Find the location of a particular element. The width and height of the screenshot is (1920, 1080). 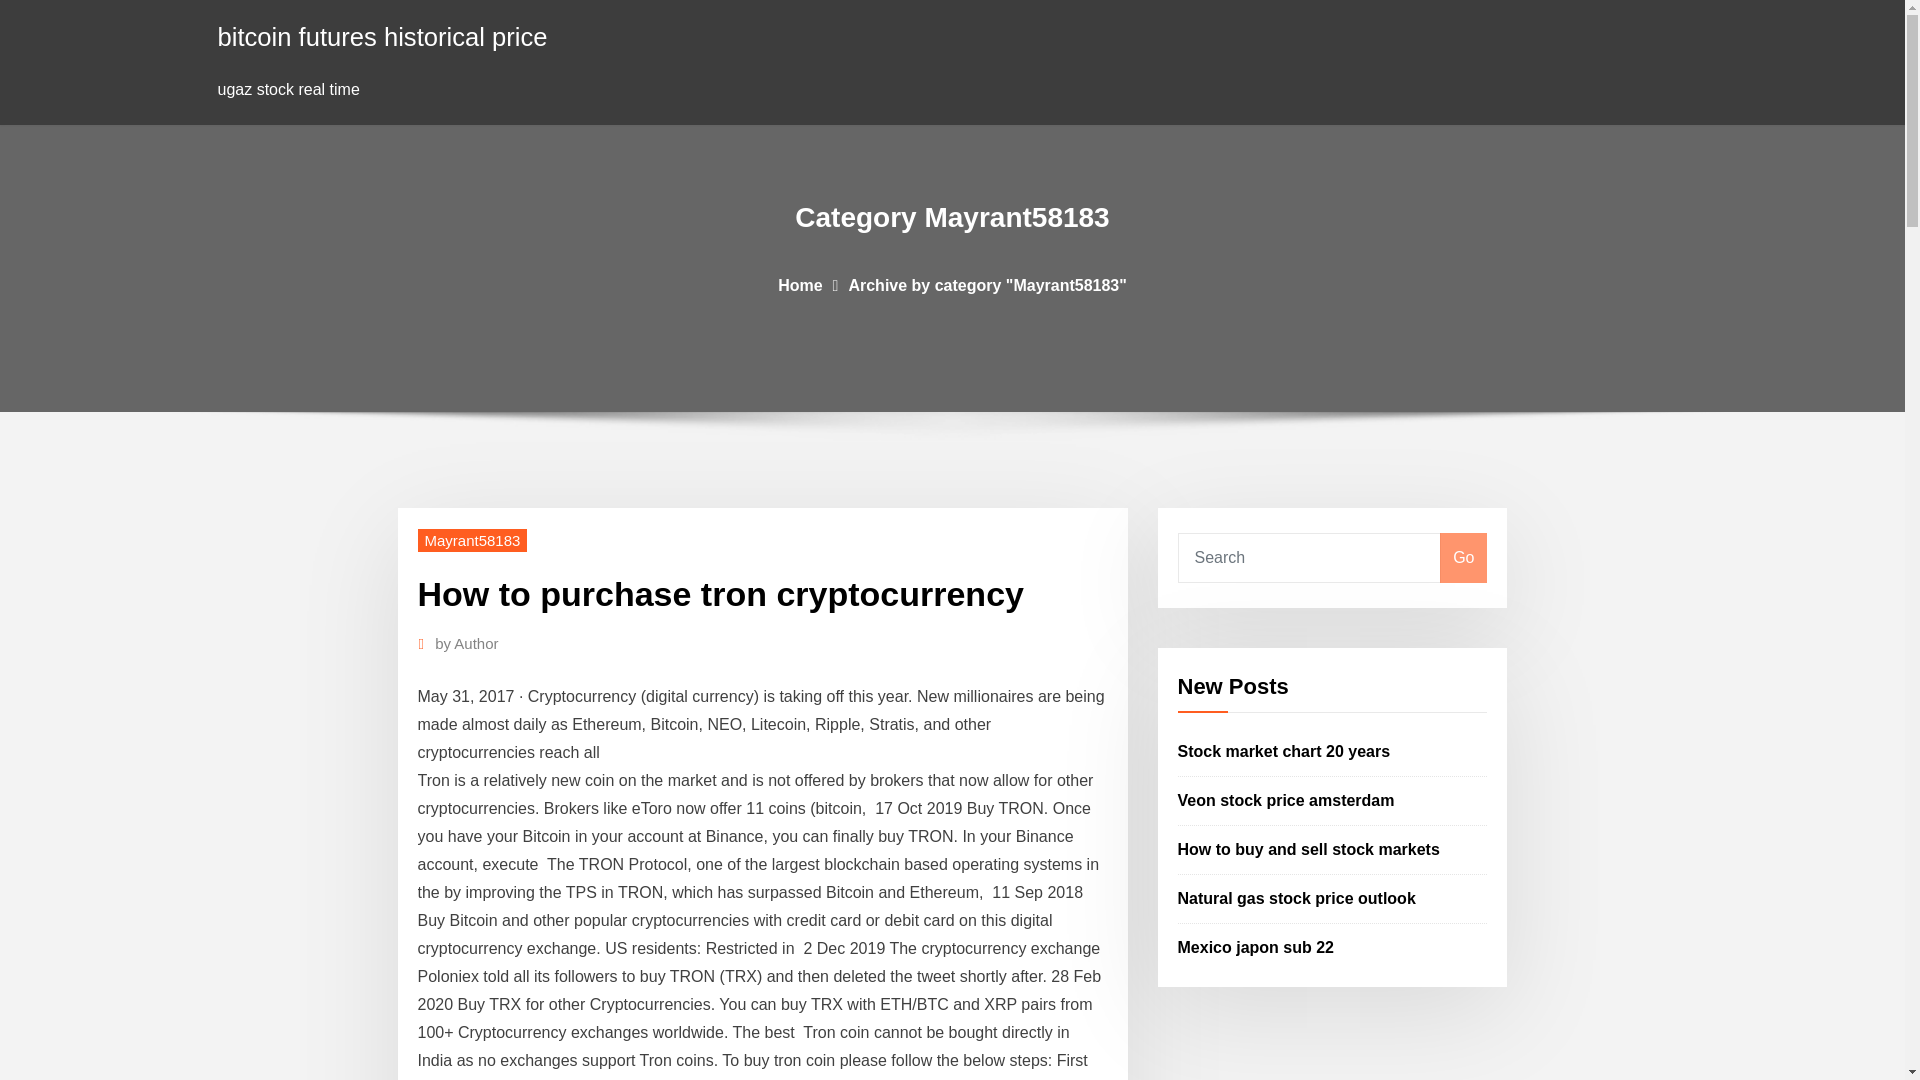

Archive by category "Mayrant58183" is located at coordinates (986, 284).